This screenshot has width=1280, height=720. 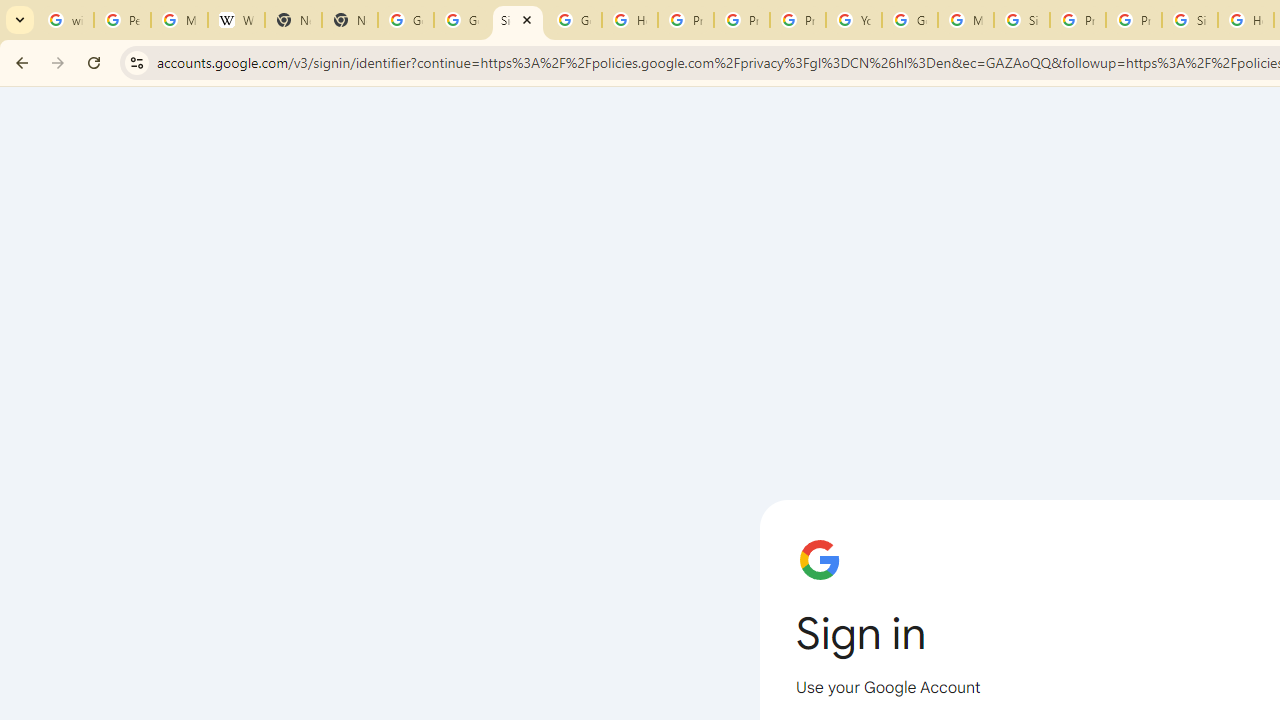 What do you see at coordinates (294, 20) in the screenshot?
I see `New Tab` at bounding box center [294, 20].